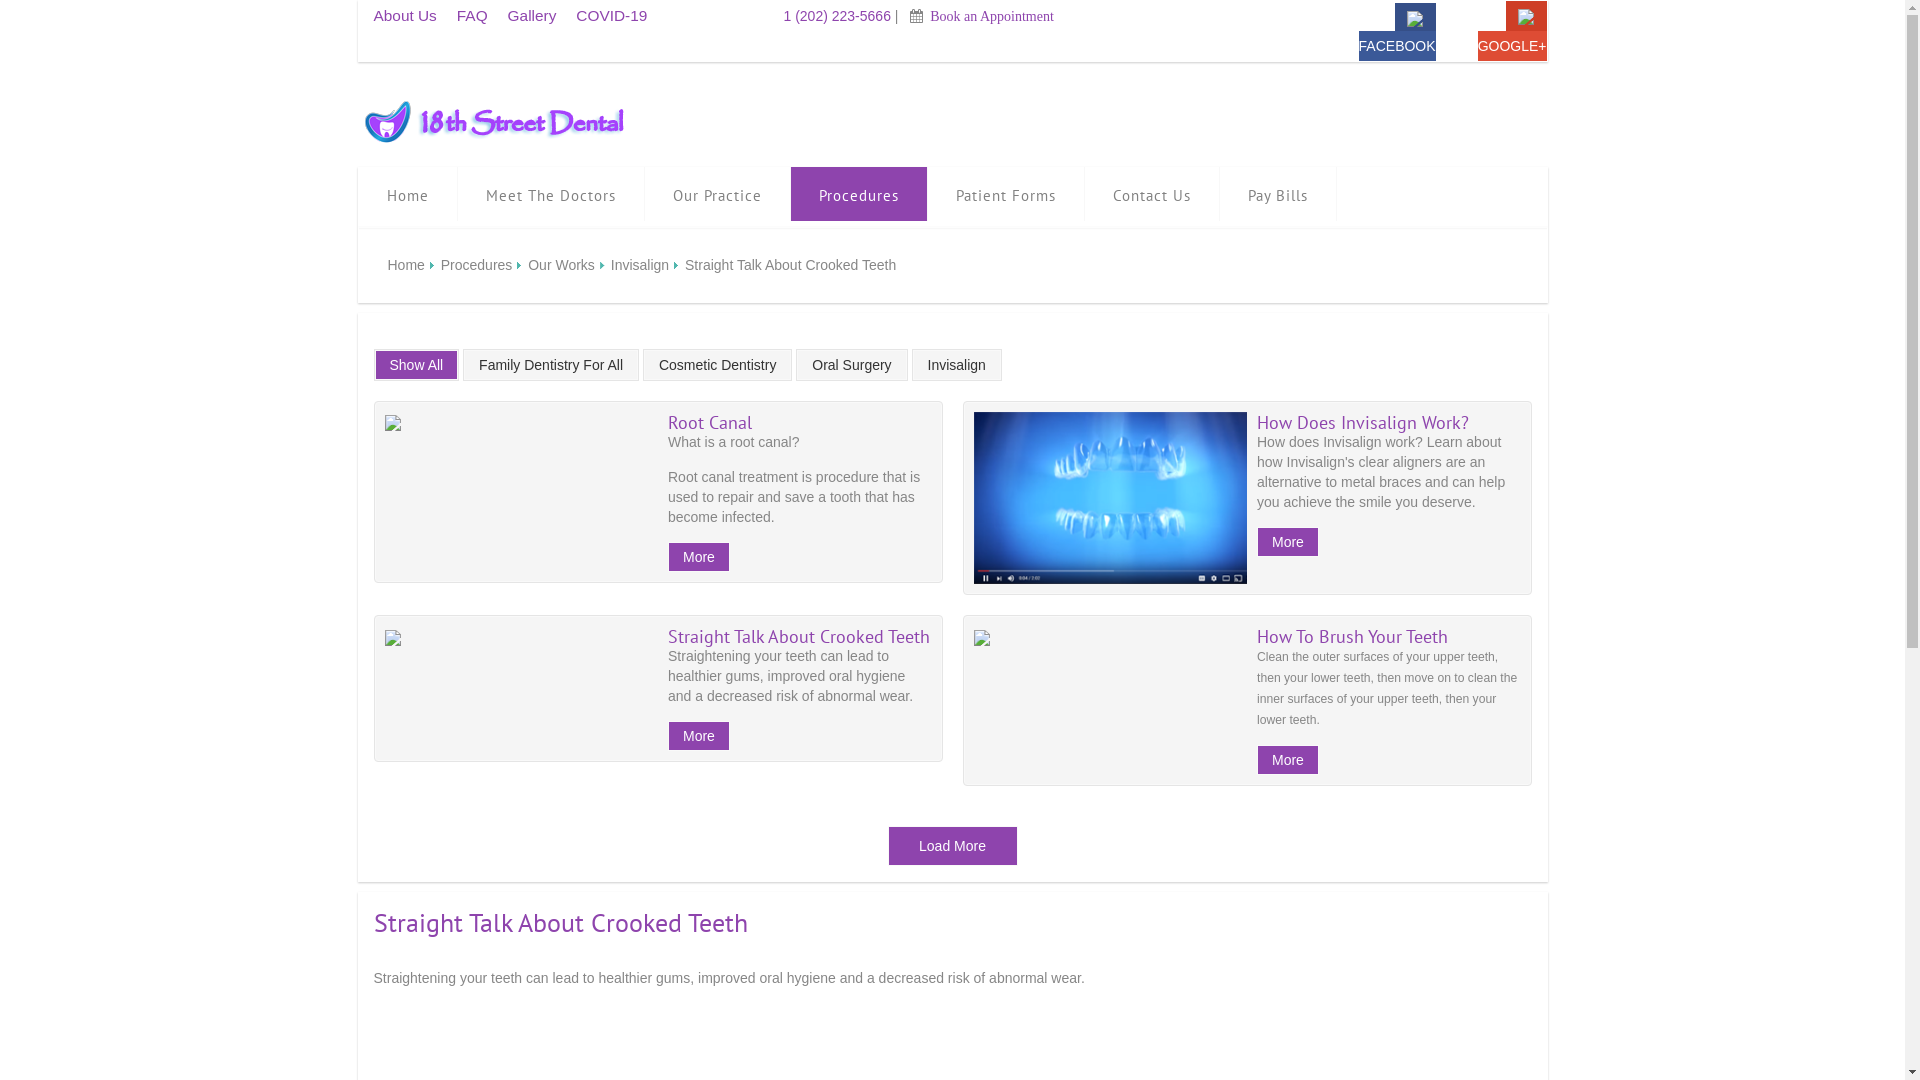 The height and width of the screenshot is (1080, 1920). Describe the element at coordinates (800, 636) in the screenshot. I see `Straight Talk About Crooked Teeth` at that location.